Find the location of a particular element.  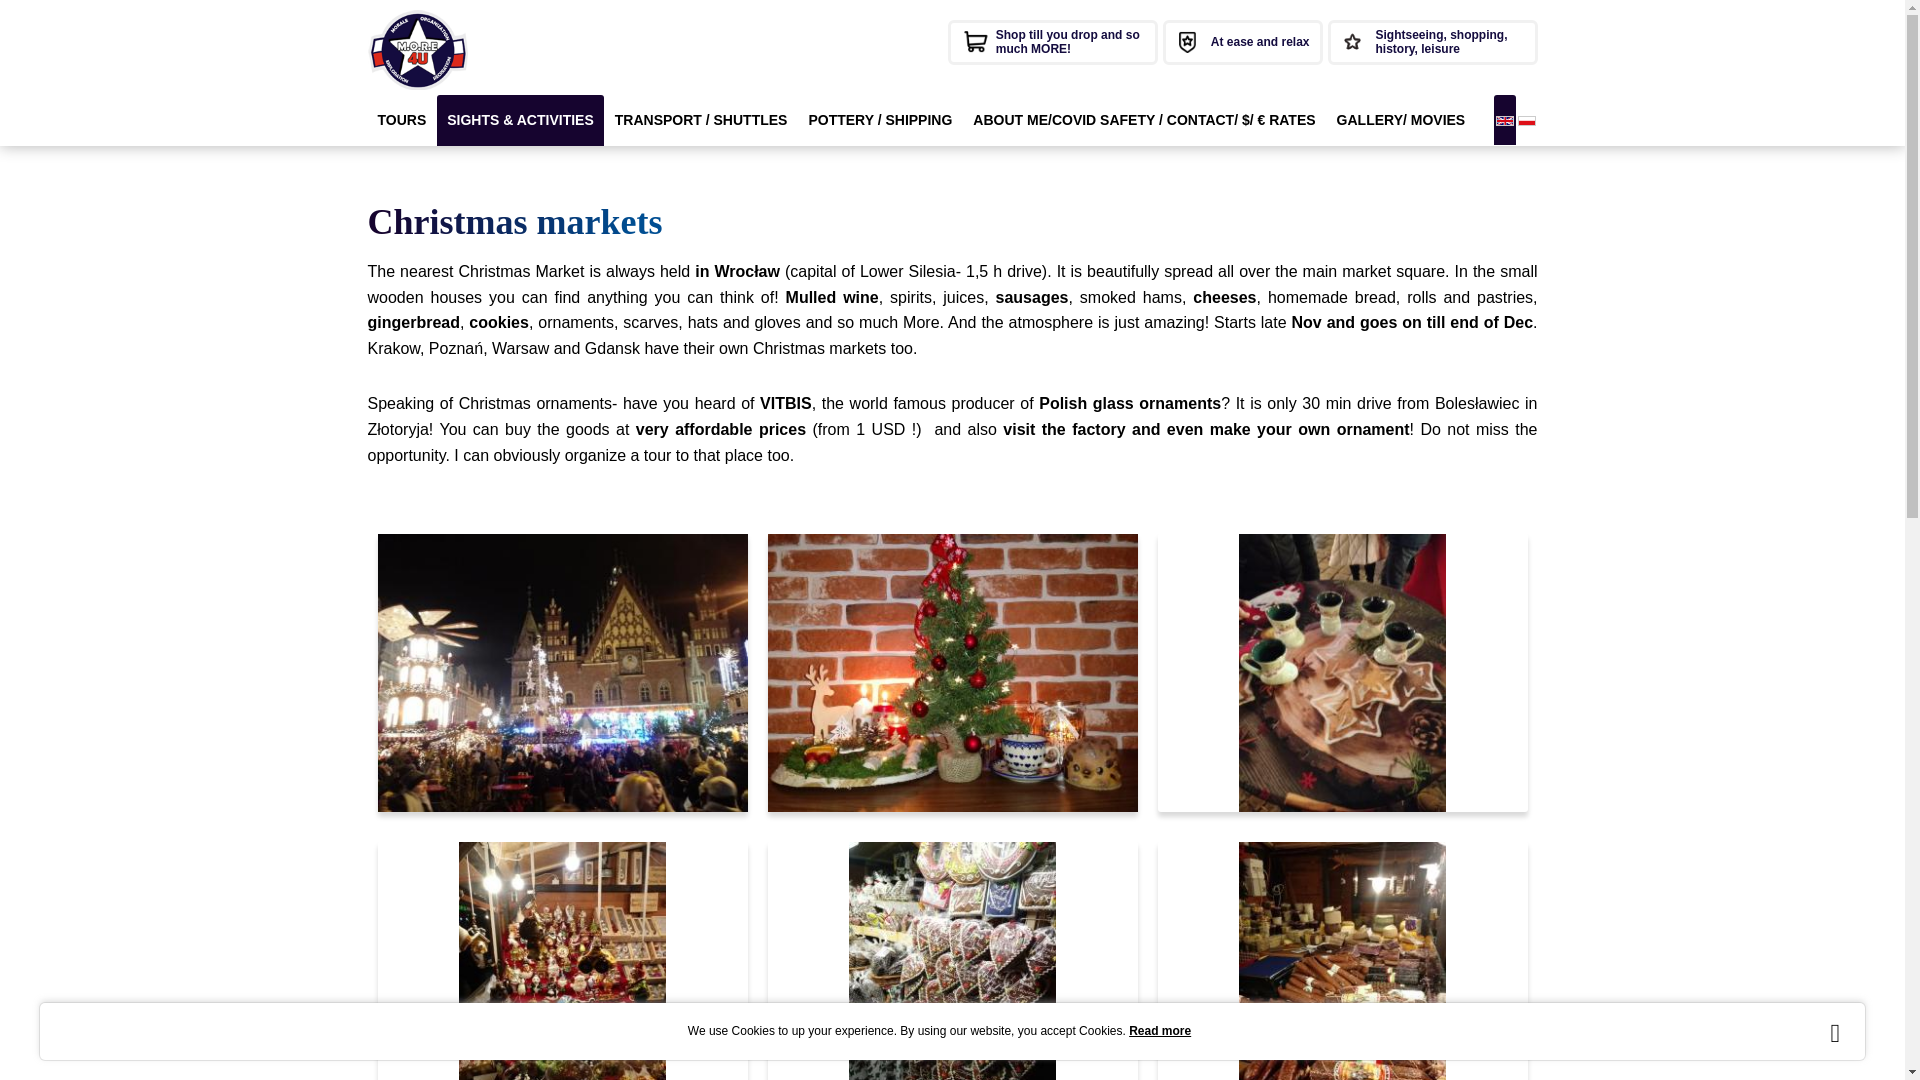

TOURS is located at coordinates (402, 120).